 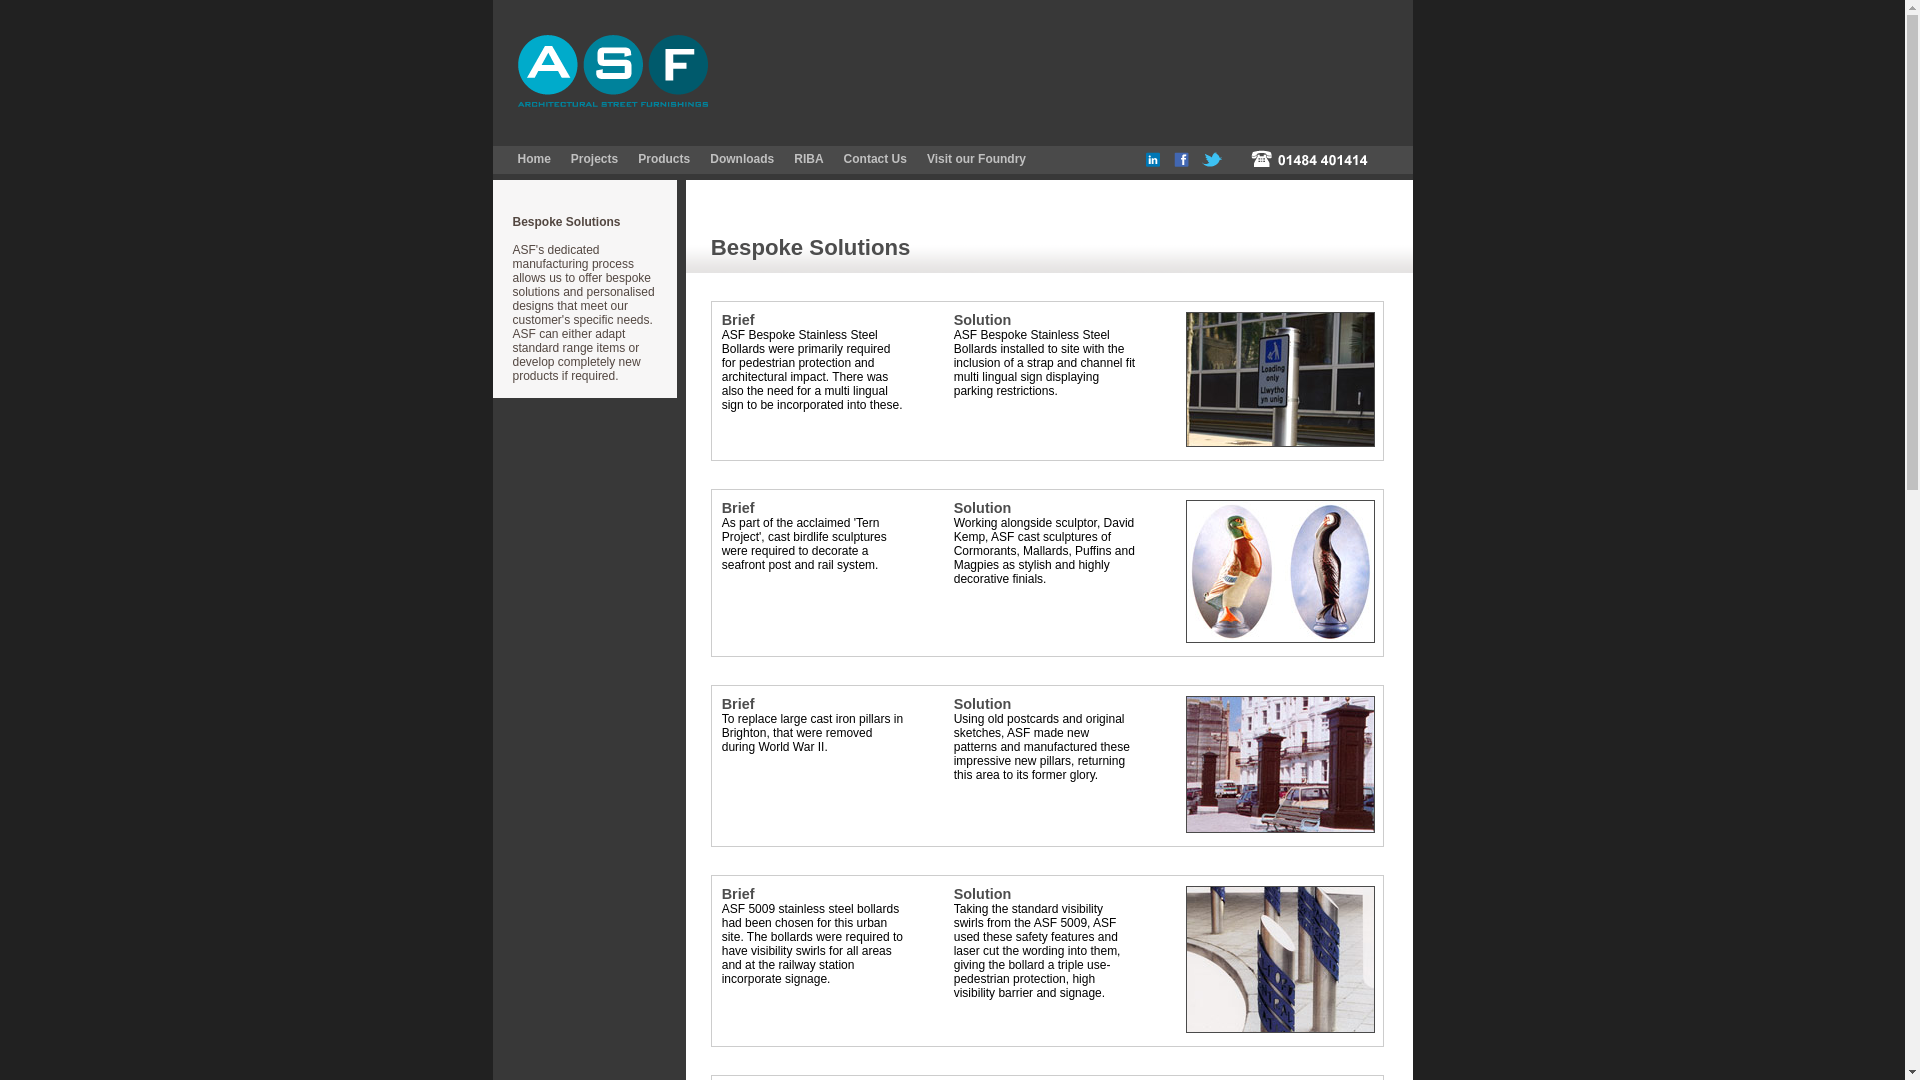 What do you see at coordinates (976, 159) in the screenshot?
I see `Visit our Foundry` at bounding box center [976, 159].